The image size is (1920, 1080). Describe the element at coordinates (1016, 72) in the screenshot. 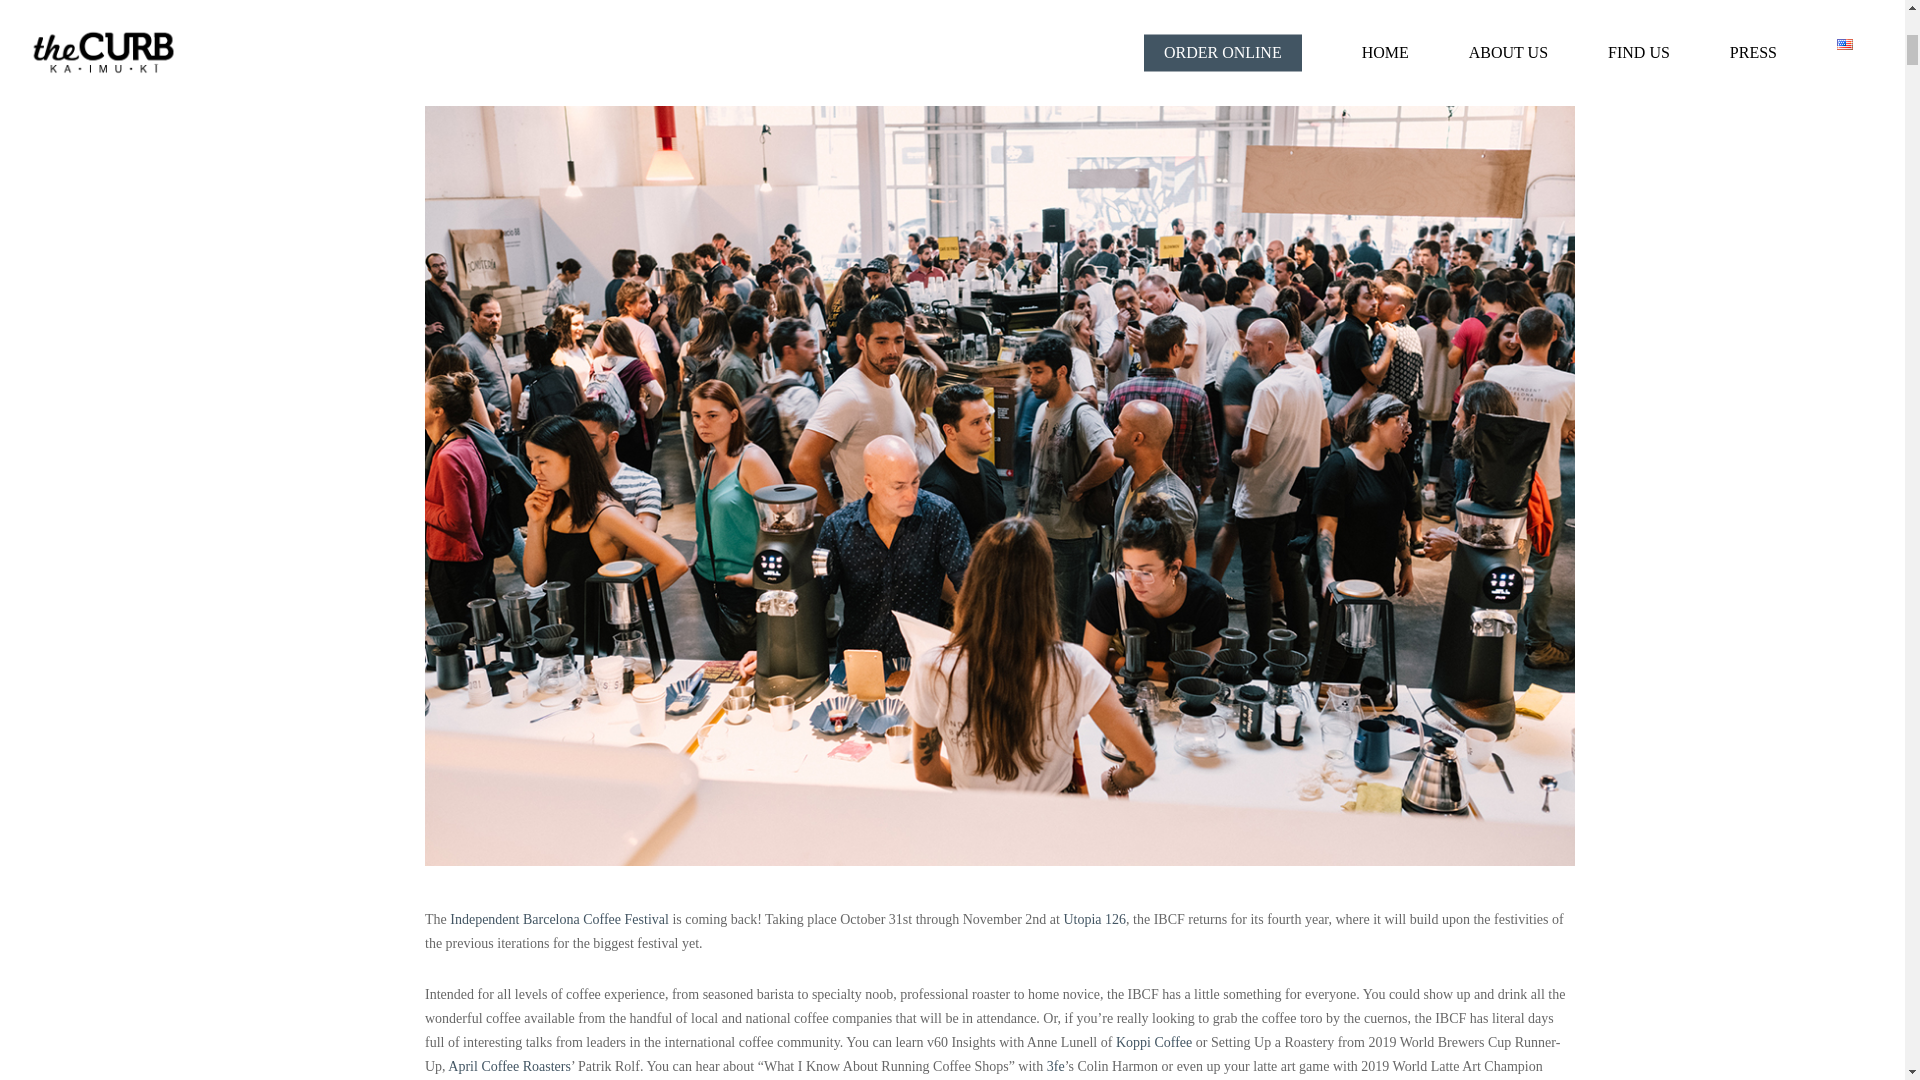

I see `independent barcelona coffee festival` at that location.